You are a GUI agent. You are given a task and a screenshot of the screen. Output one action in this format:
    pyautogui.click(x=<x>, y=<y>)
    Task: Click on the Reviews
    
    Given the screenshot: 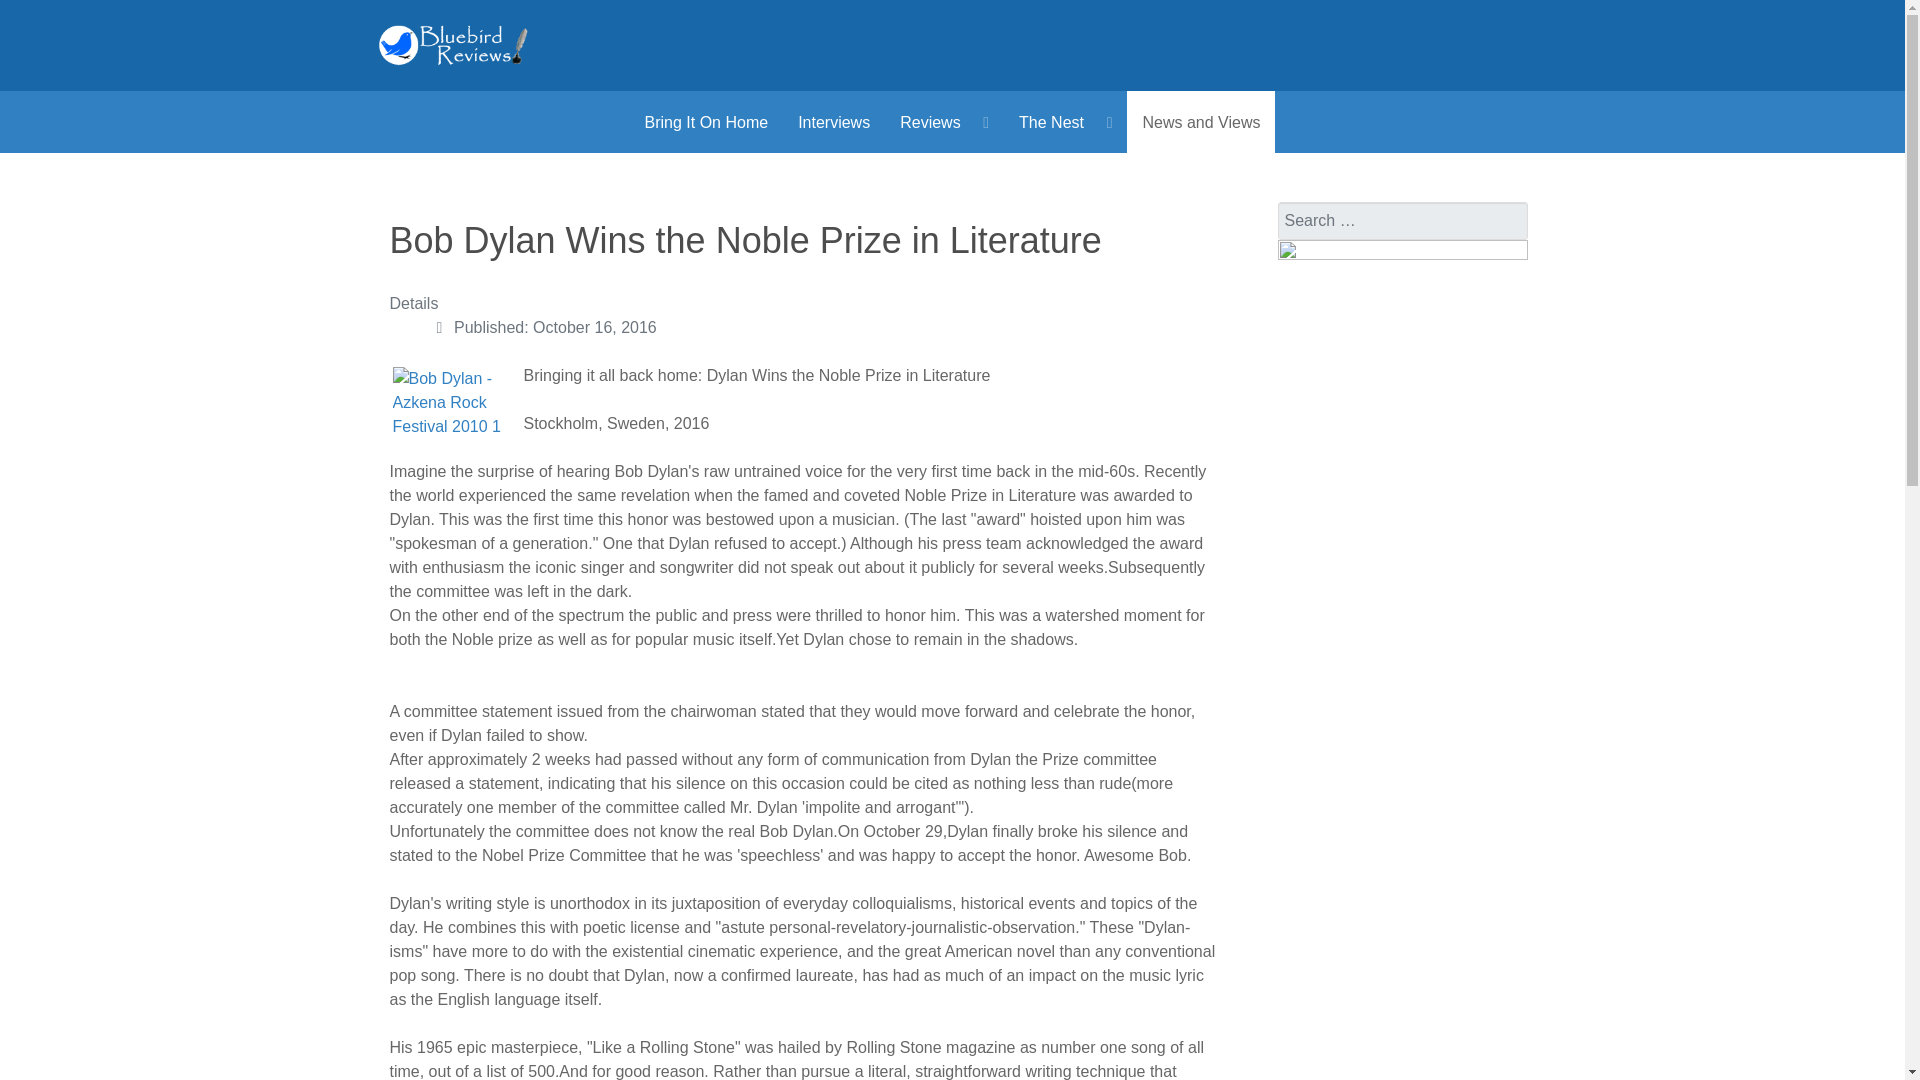 What is the action you would take?
    pyautogui.click(x=944, y=122)
    